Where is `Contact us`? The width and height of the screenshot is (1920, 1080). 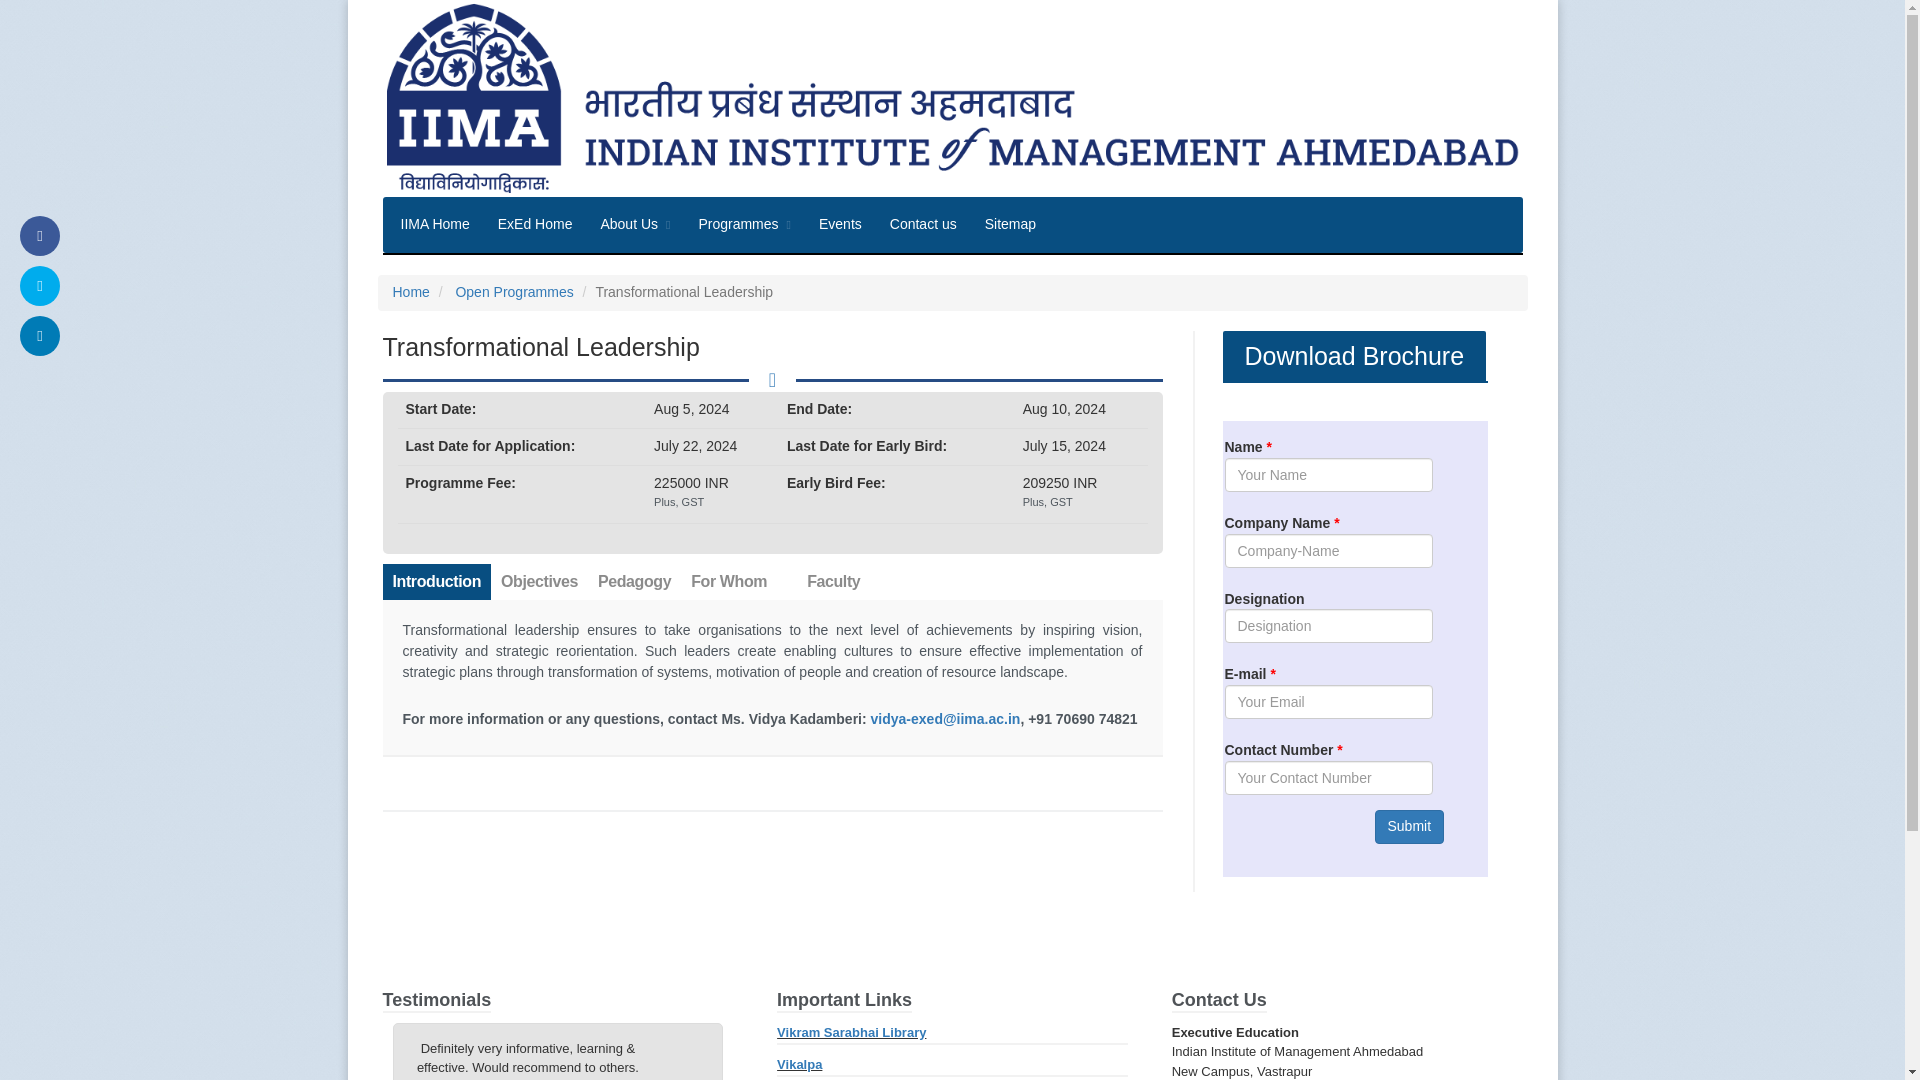 Contact us is located at coordinates (923, 224).